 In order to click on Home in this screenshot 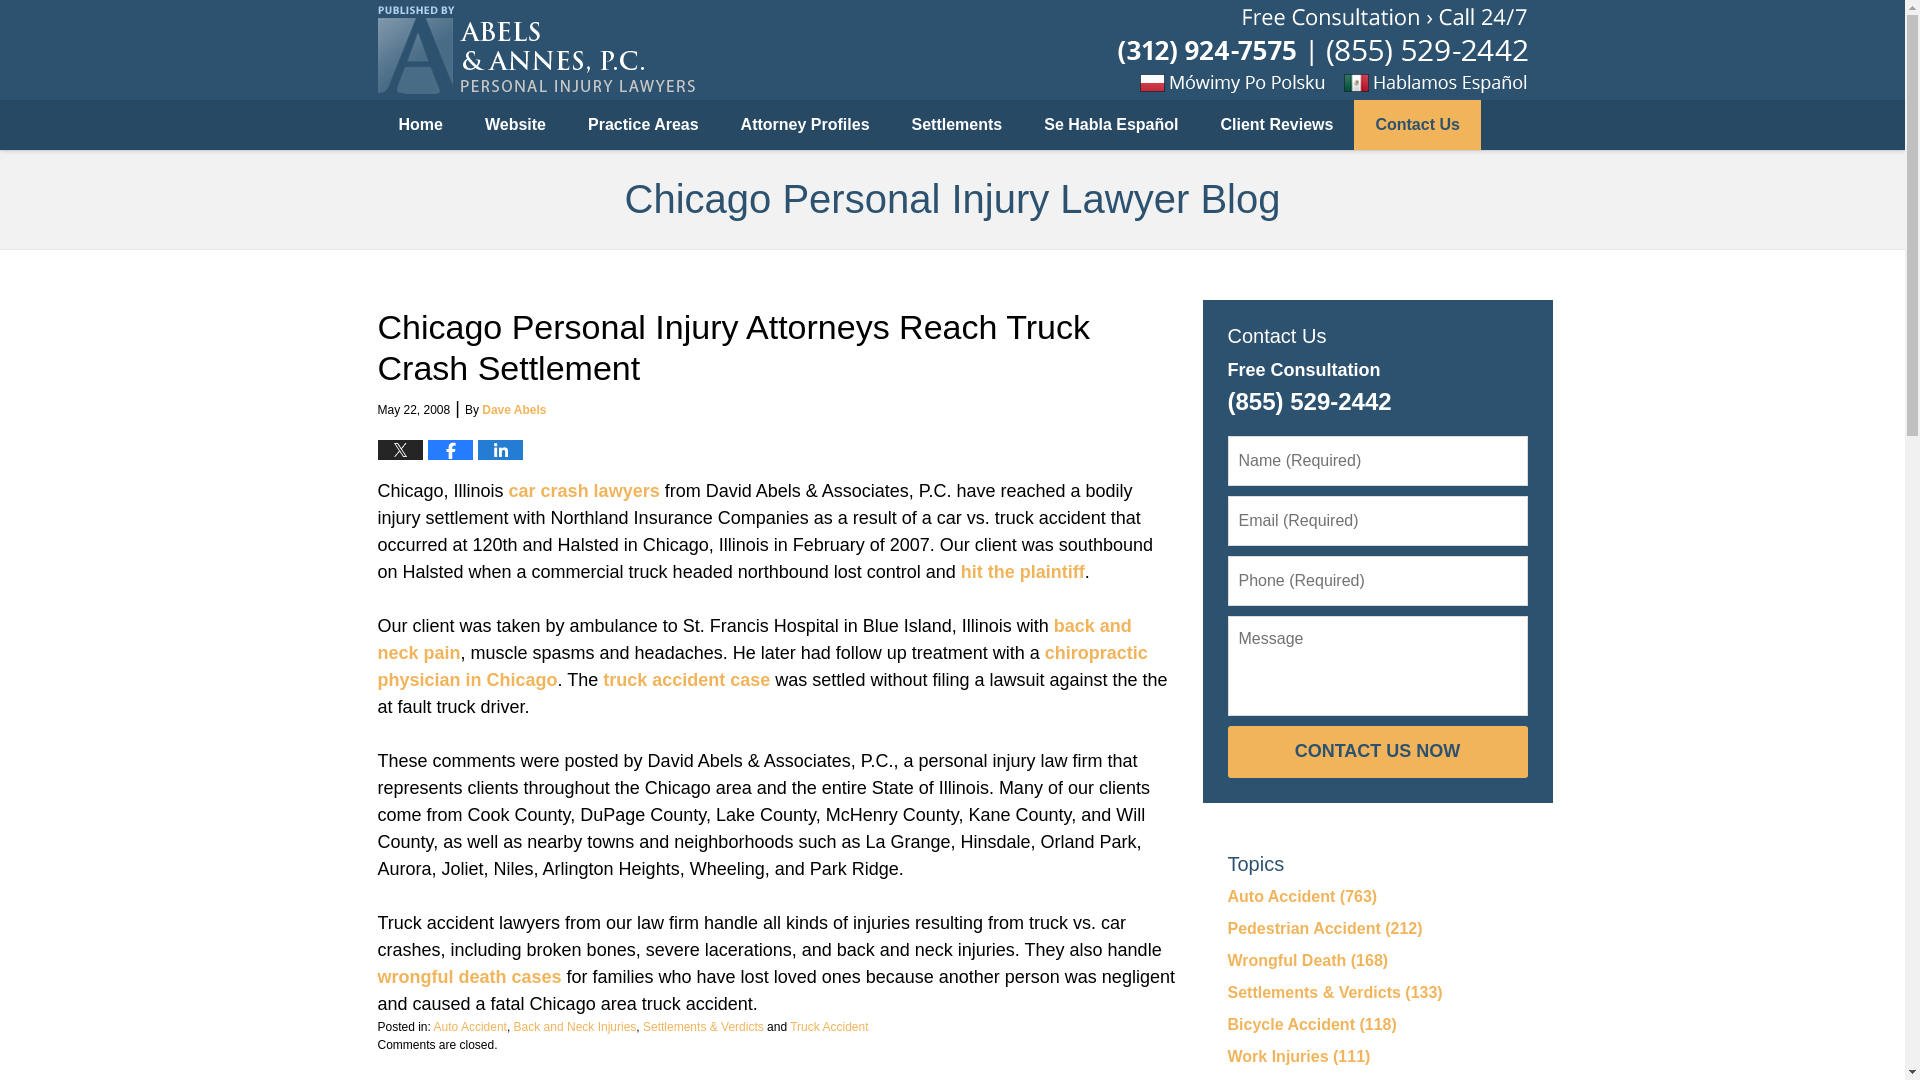, I will do `click(421, 125)`.